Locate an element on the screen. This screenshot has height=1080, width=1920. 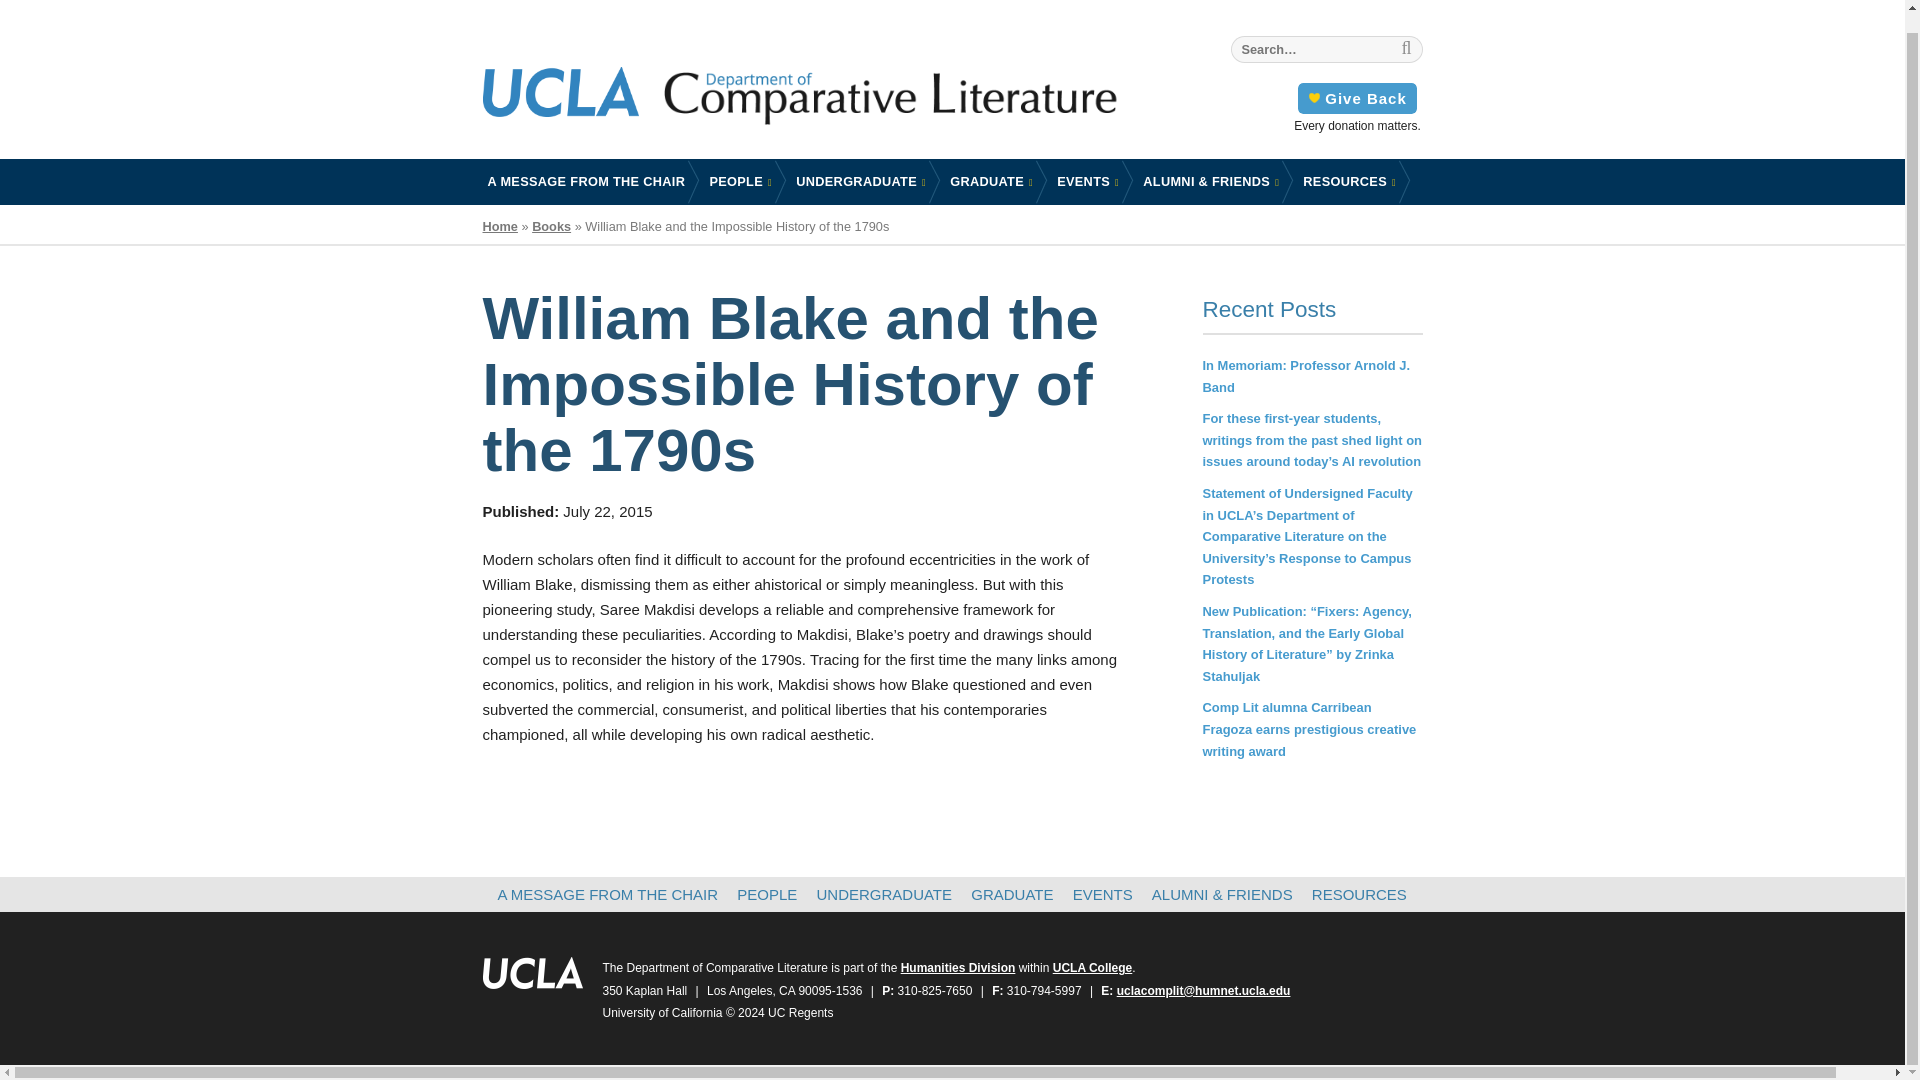
PEOPLE is located at coordinates (740, 182).